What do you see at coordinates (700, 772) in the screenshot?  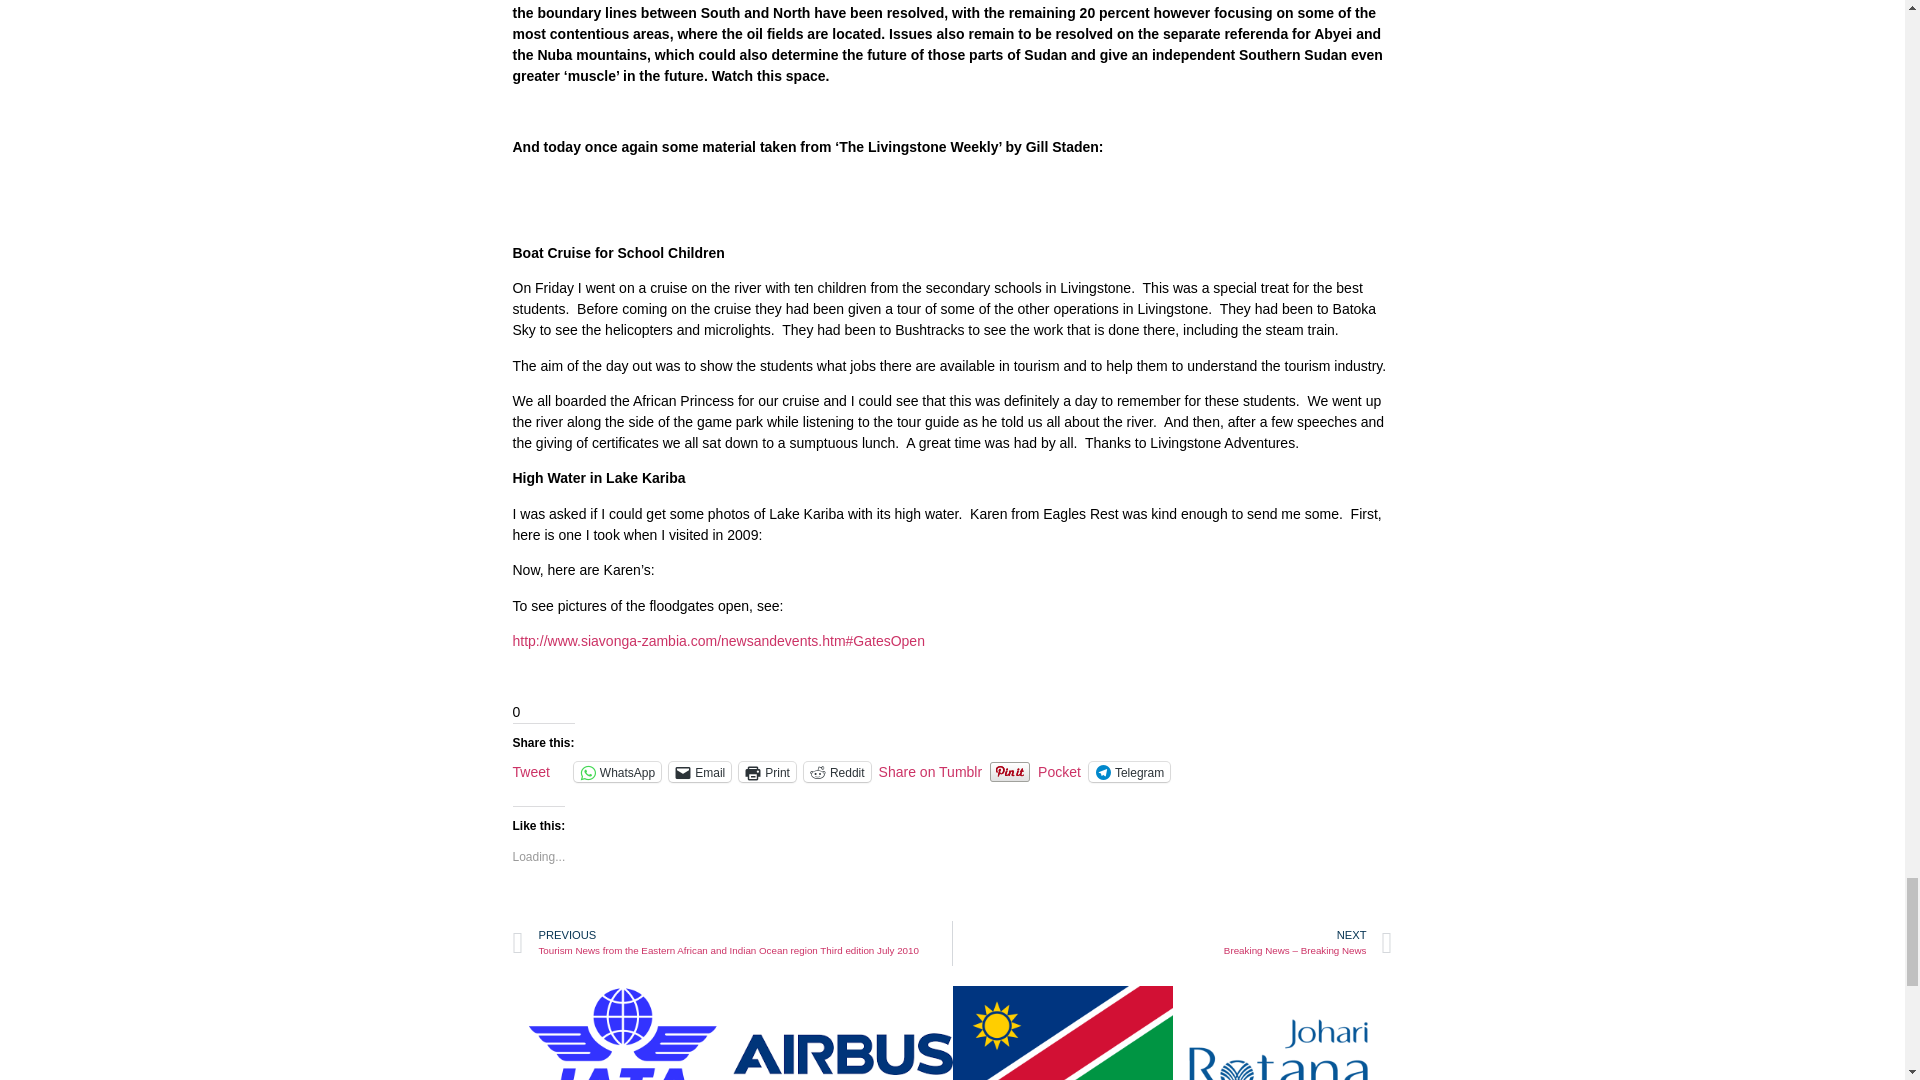 I see `Click to email a link to a friend` at bounding box center [700, 772].